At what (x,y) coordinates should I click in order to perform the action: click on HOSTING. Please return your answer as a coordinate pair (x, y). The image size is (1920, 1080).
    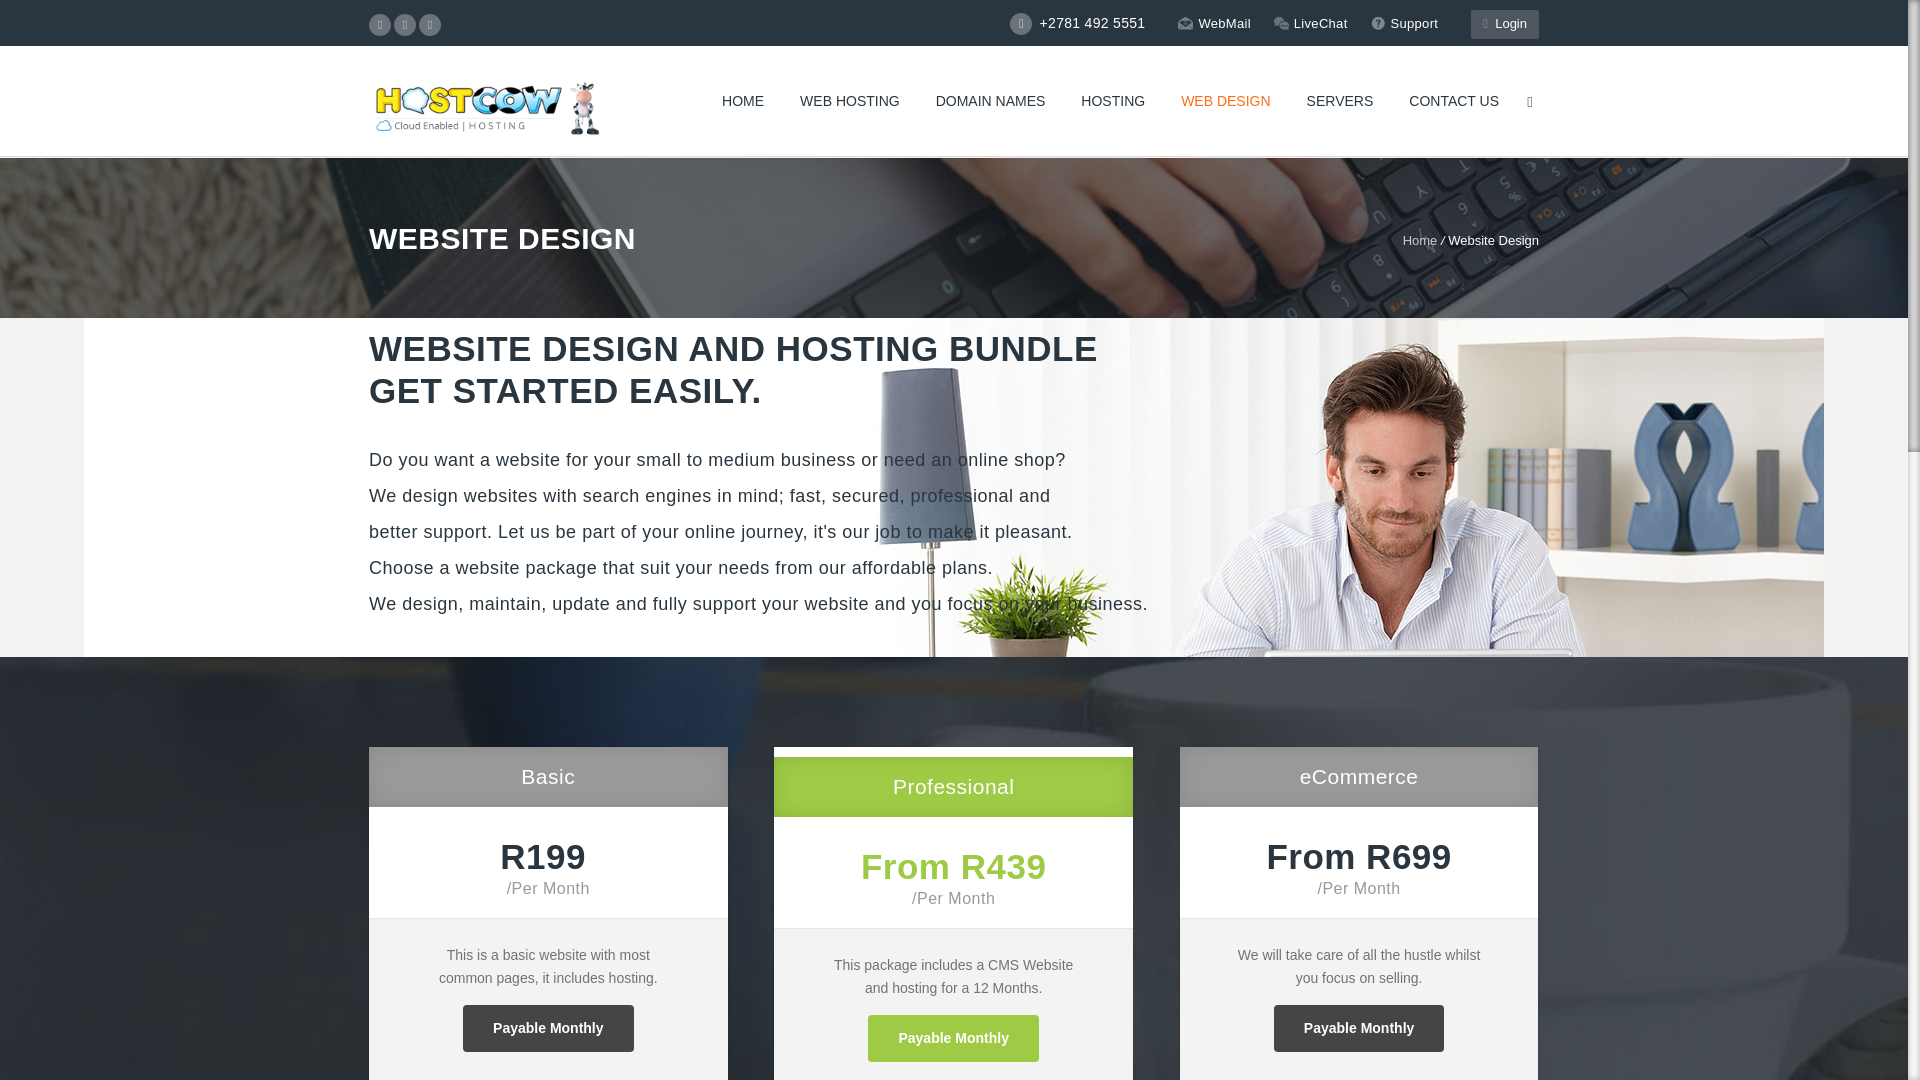
    Looking at the image, I should click on (1113, 101).